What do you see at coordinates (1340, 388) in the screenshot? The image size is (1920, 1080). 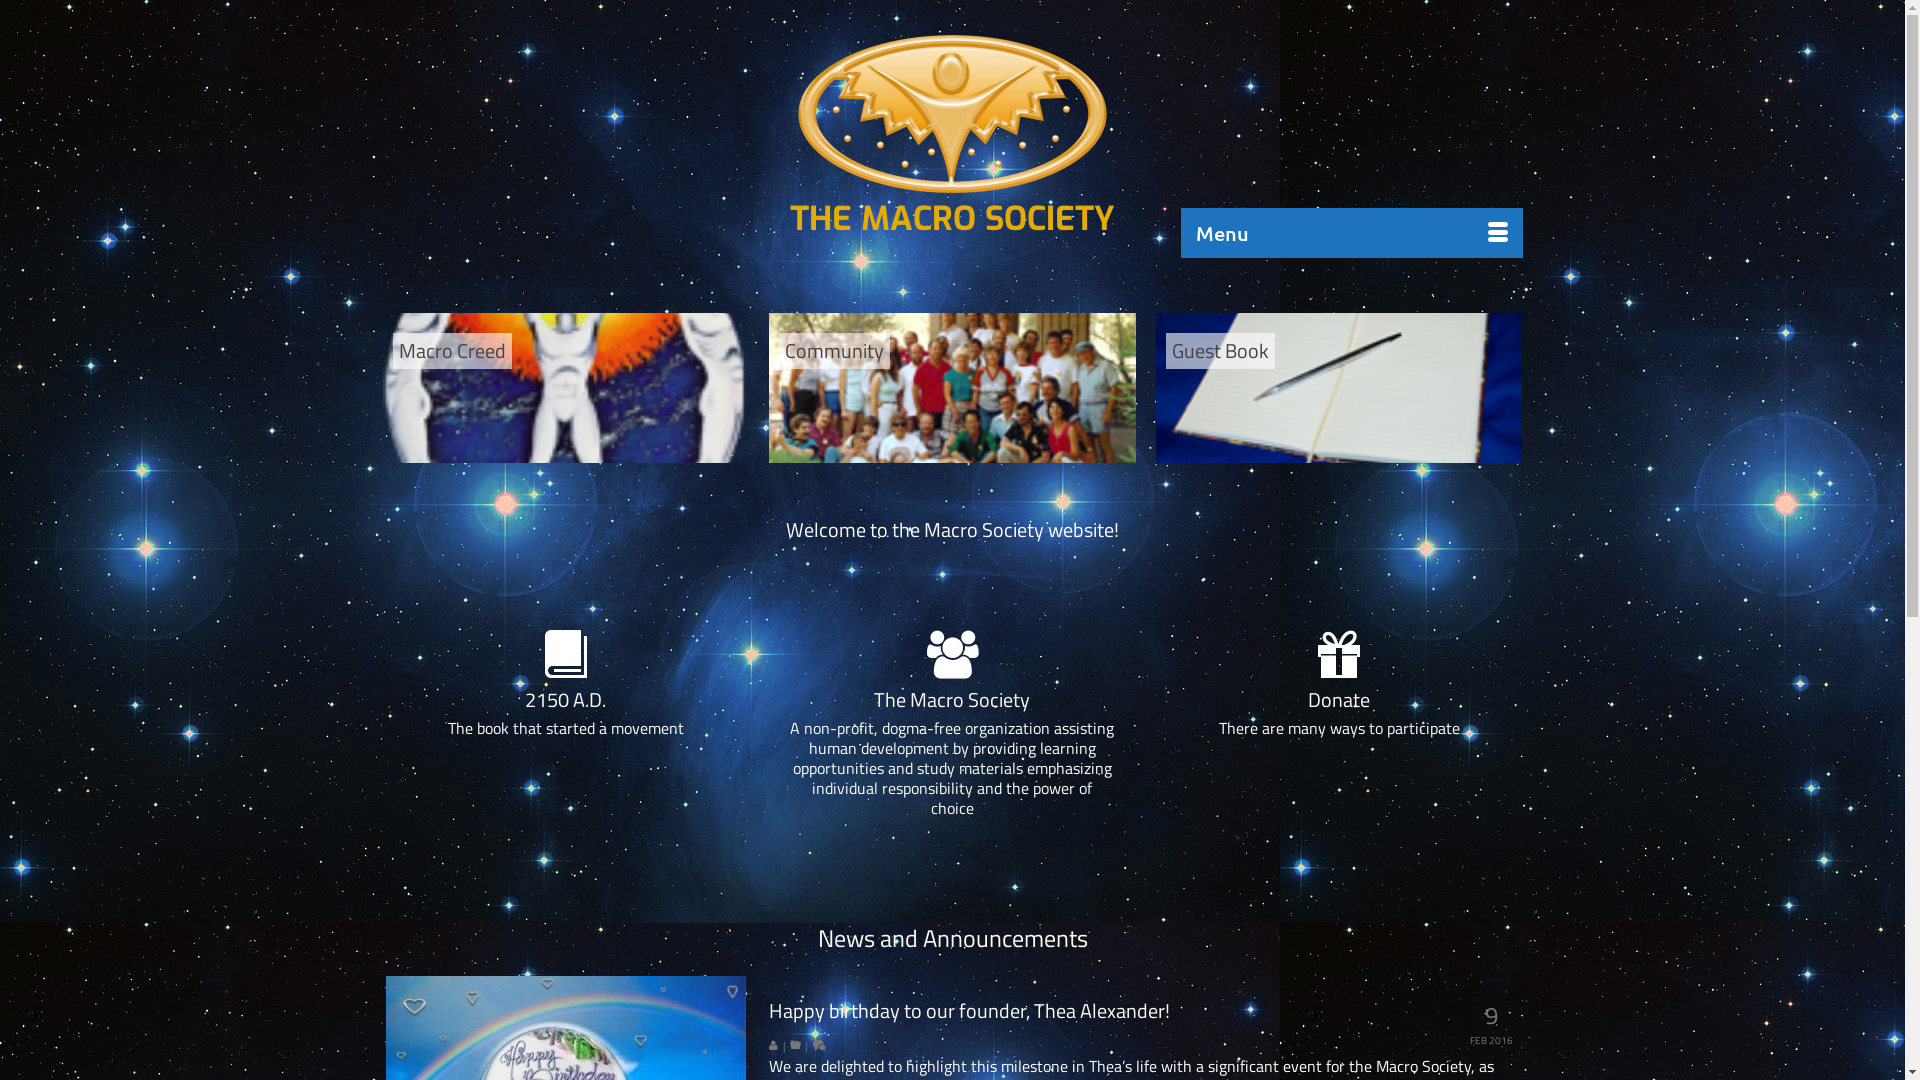 I see `Guest Book` at bounding box center [1340, 388].